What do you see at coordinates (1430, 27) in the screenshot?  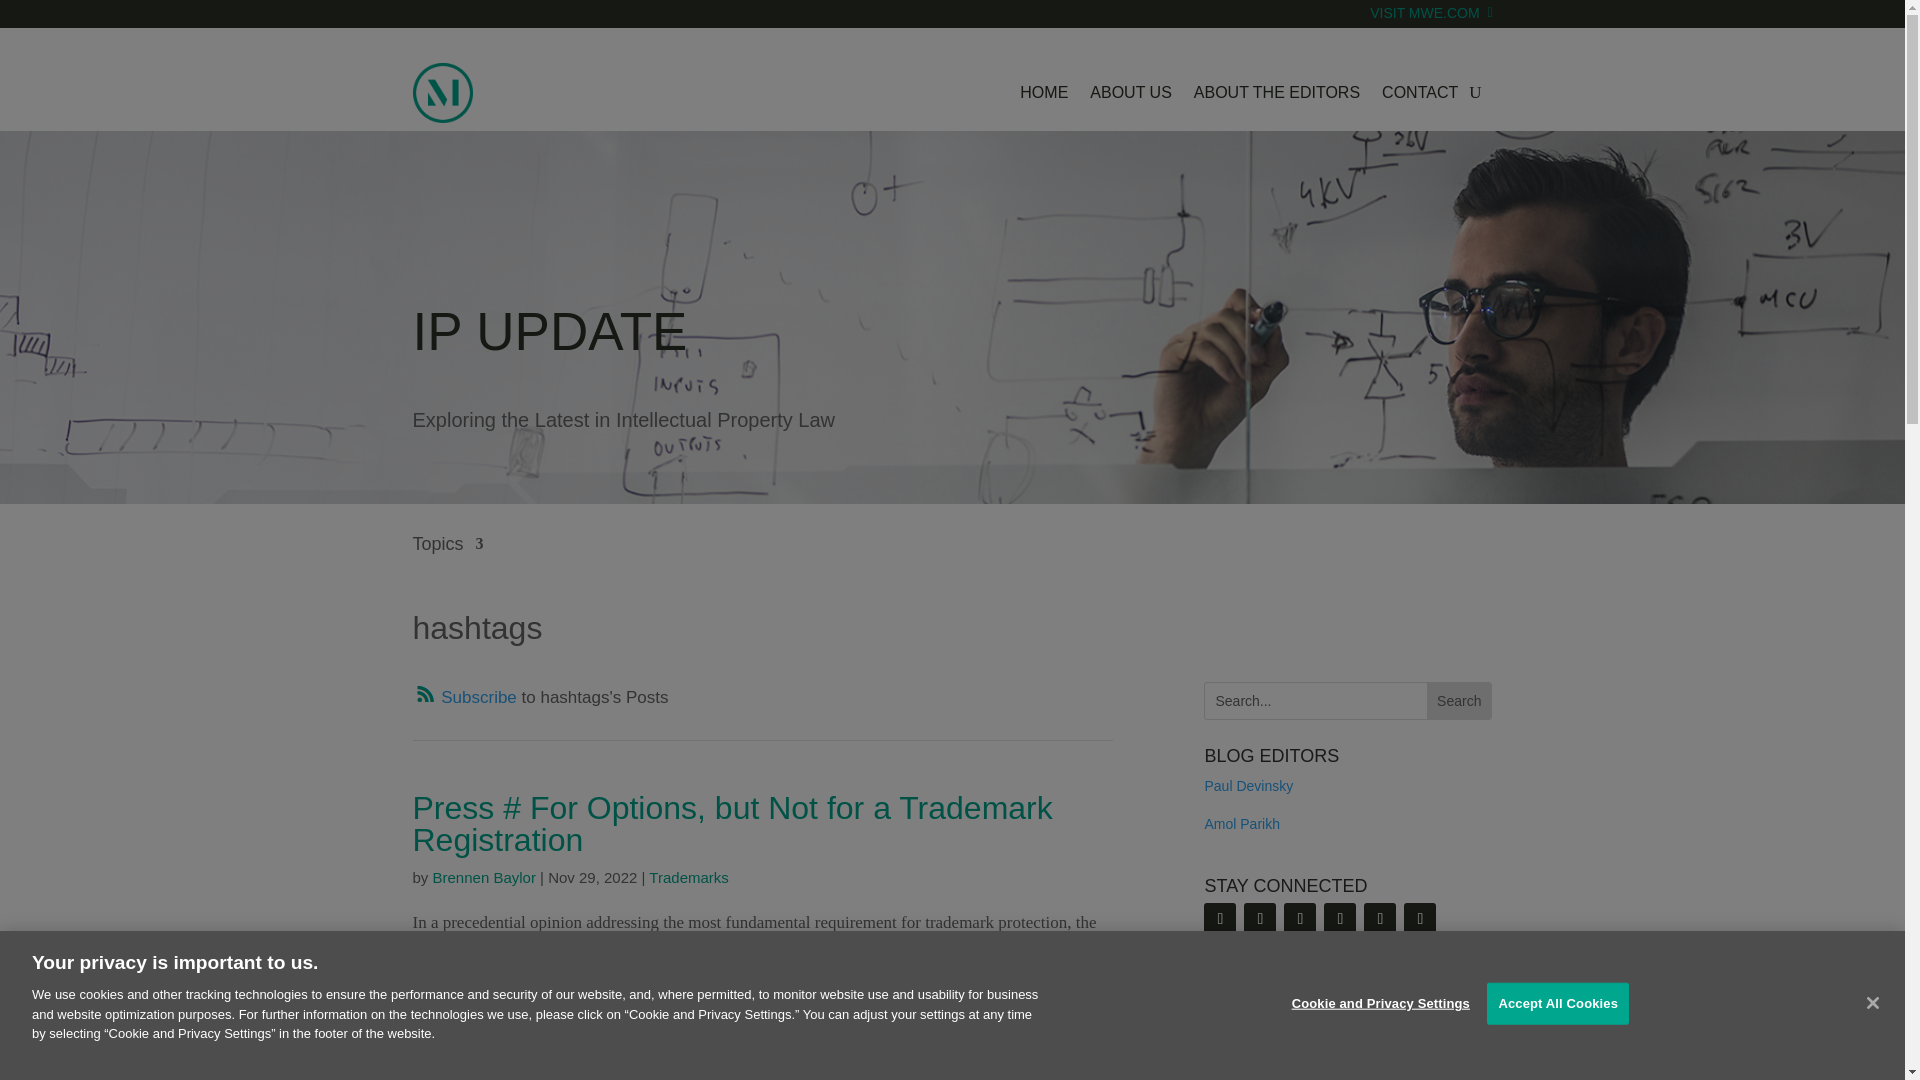 I see `VISIT MWE.COM  ` at bounding box center [1430, 27].